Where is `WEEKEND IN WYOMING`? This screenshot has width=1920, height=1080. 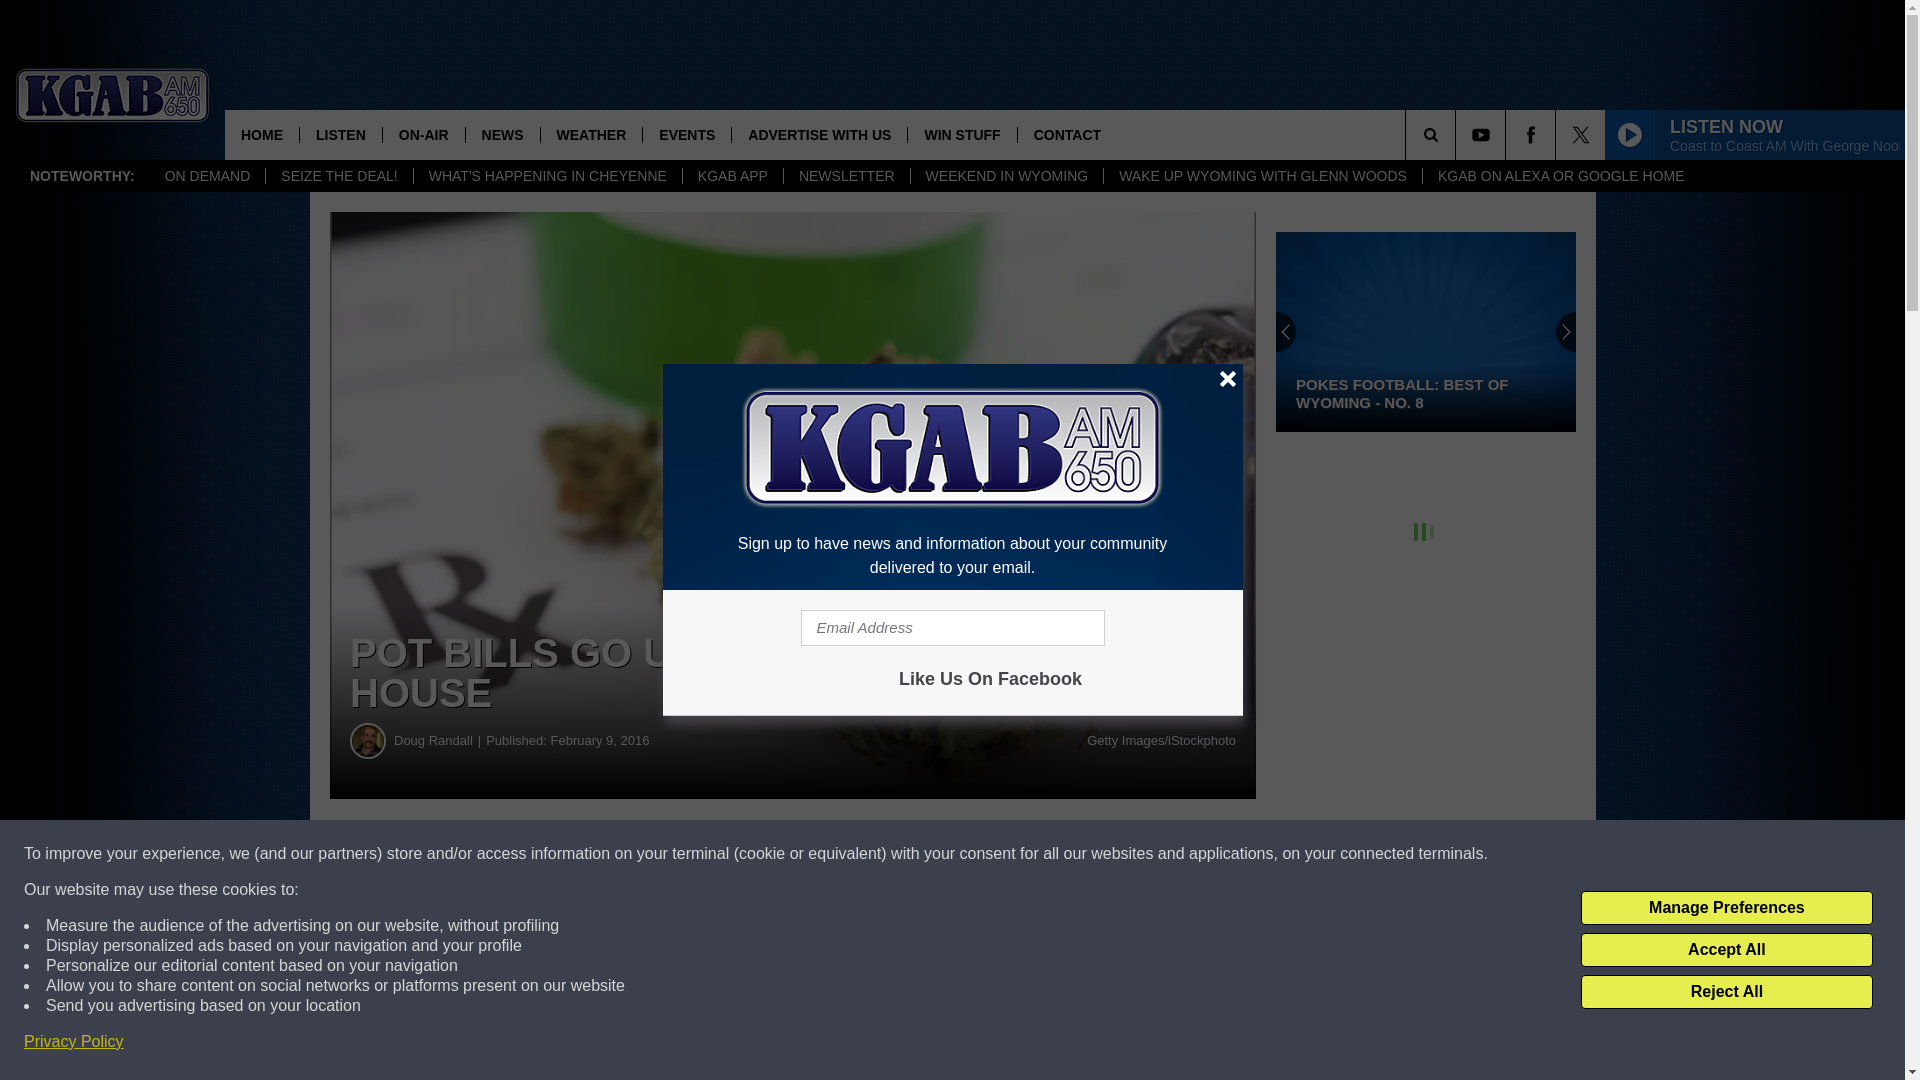 WEEKEND IN WYOMING is located at coordinates (1007, 176).